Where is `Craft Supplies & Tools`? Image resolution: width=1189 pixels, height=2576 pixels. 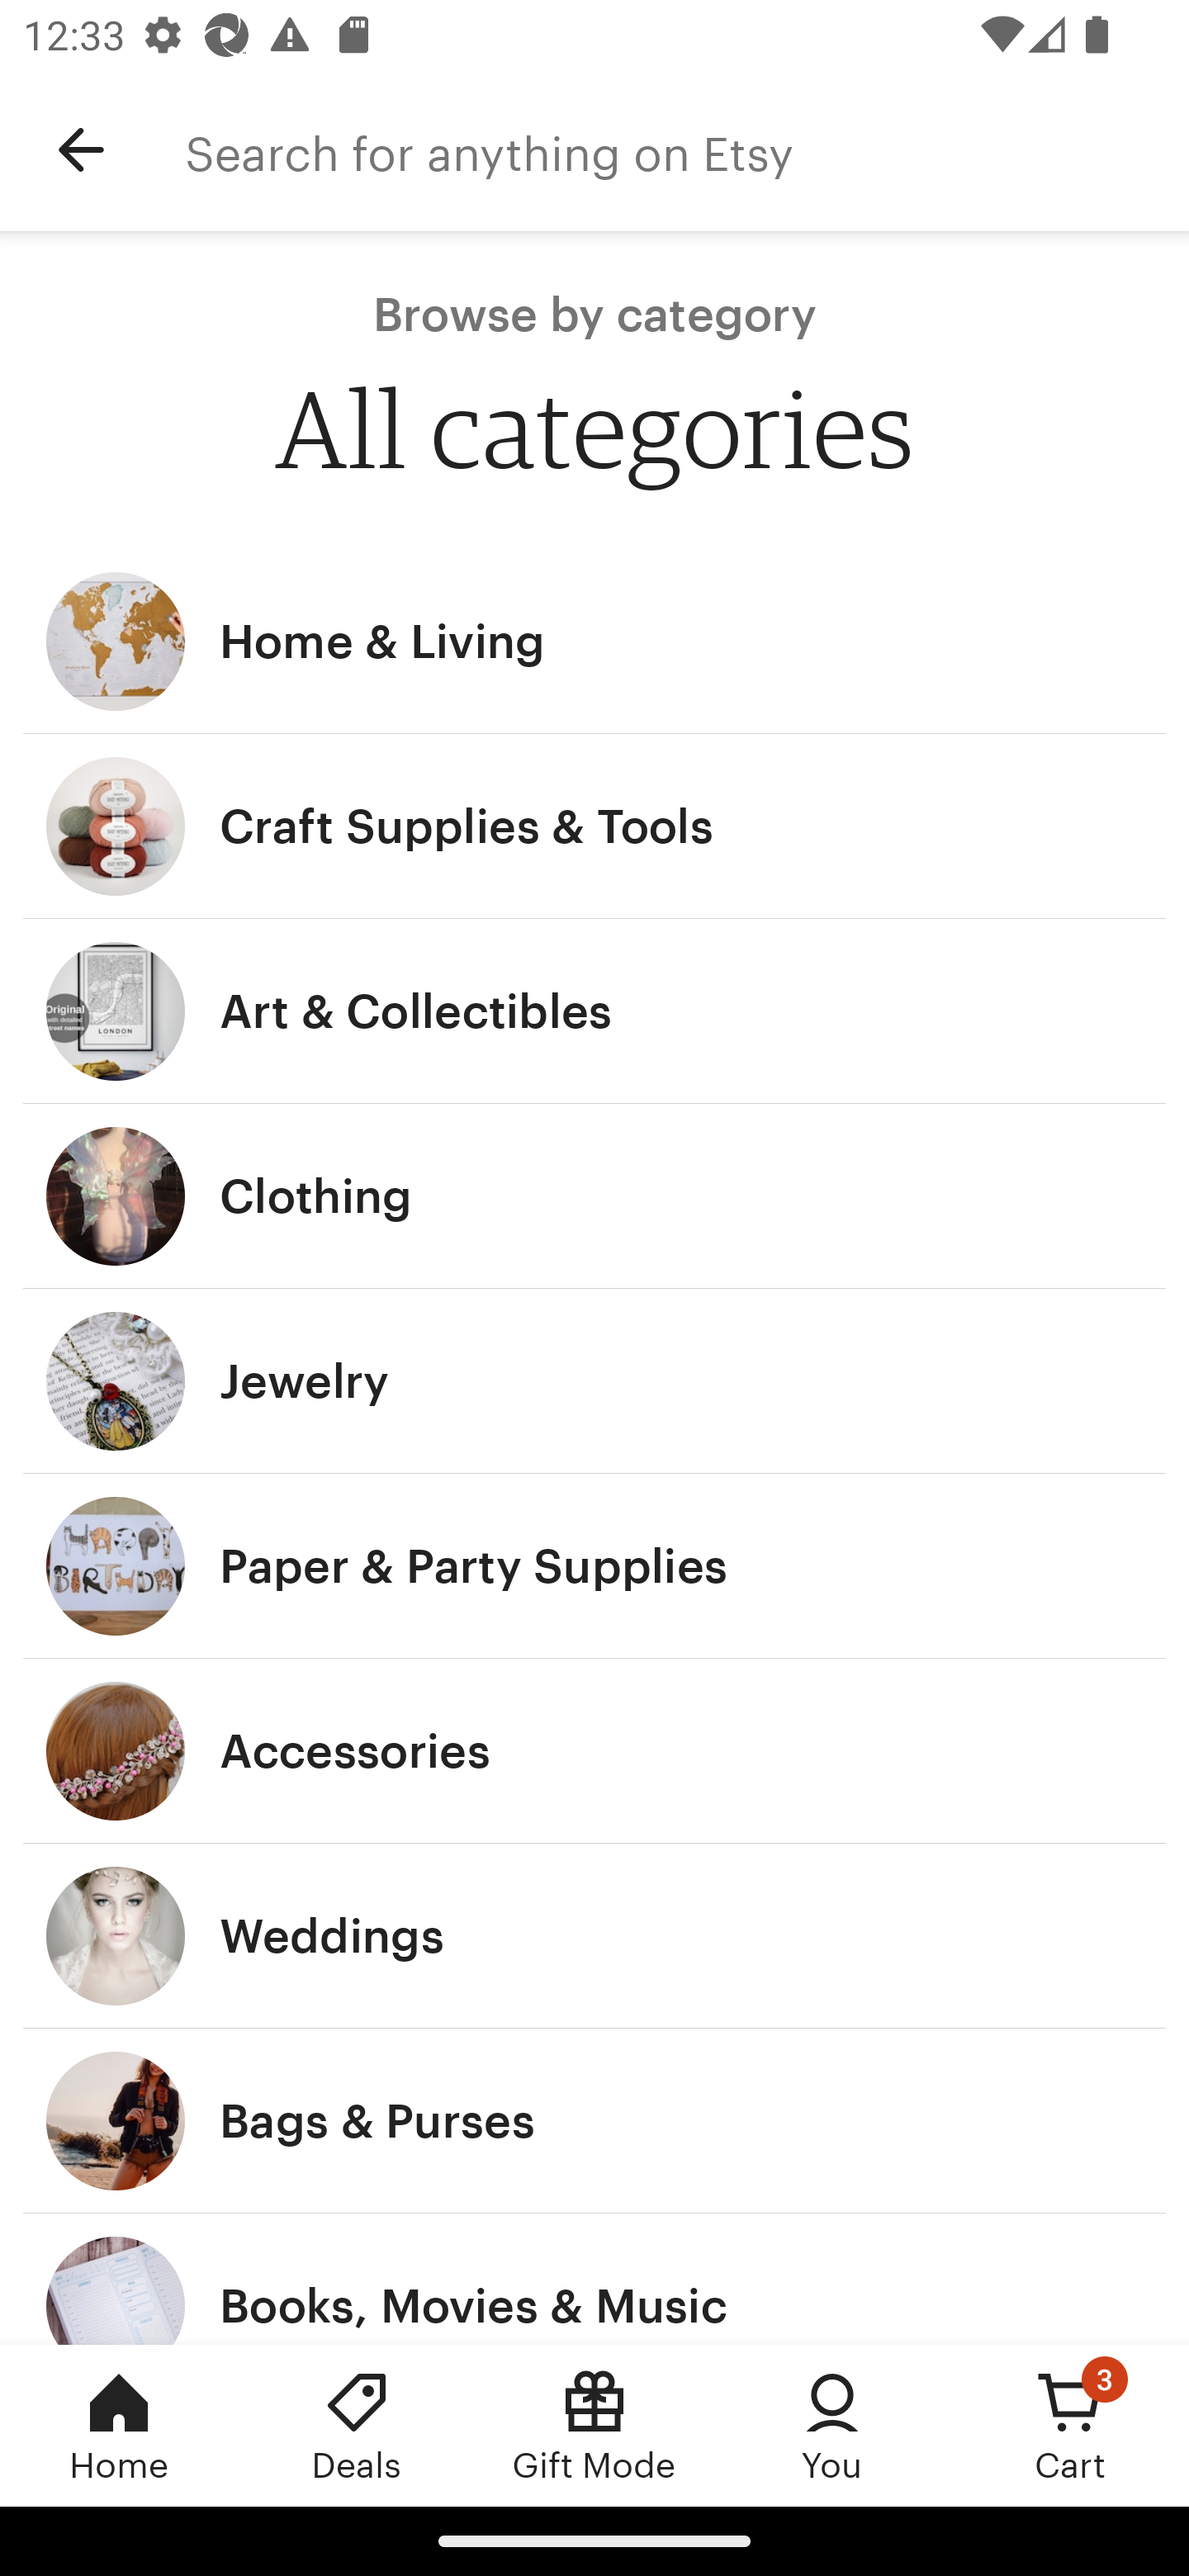 Craft Supplies & Tools is located at coordinates (594, 826).